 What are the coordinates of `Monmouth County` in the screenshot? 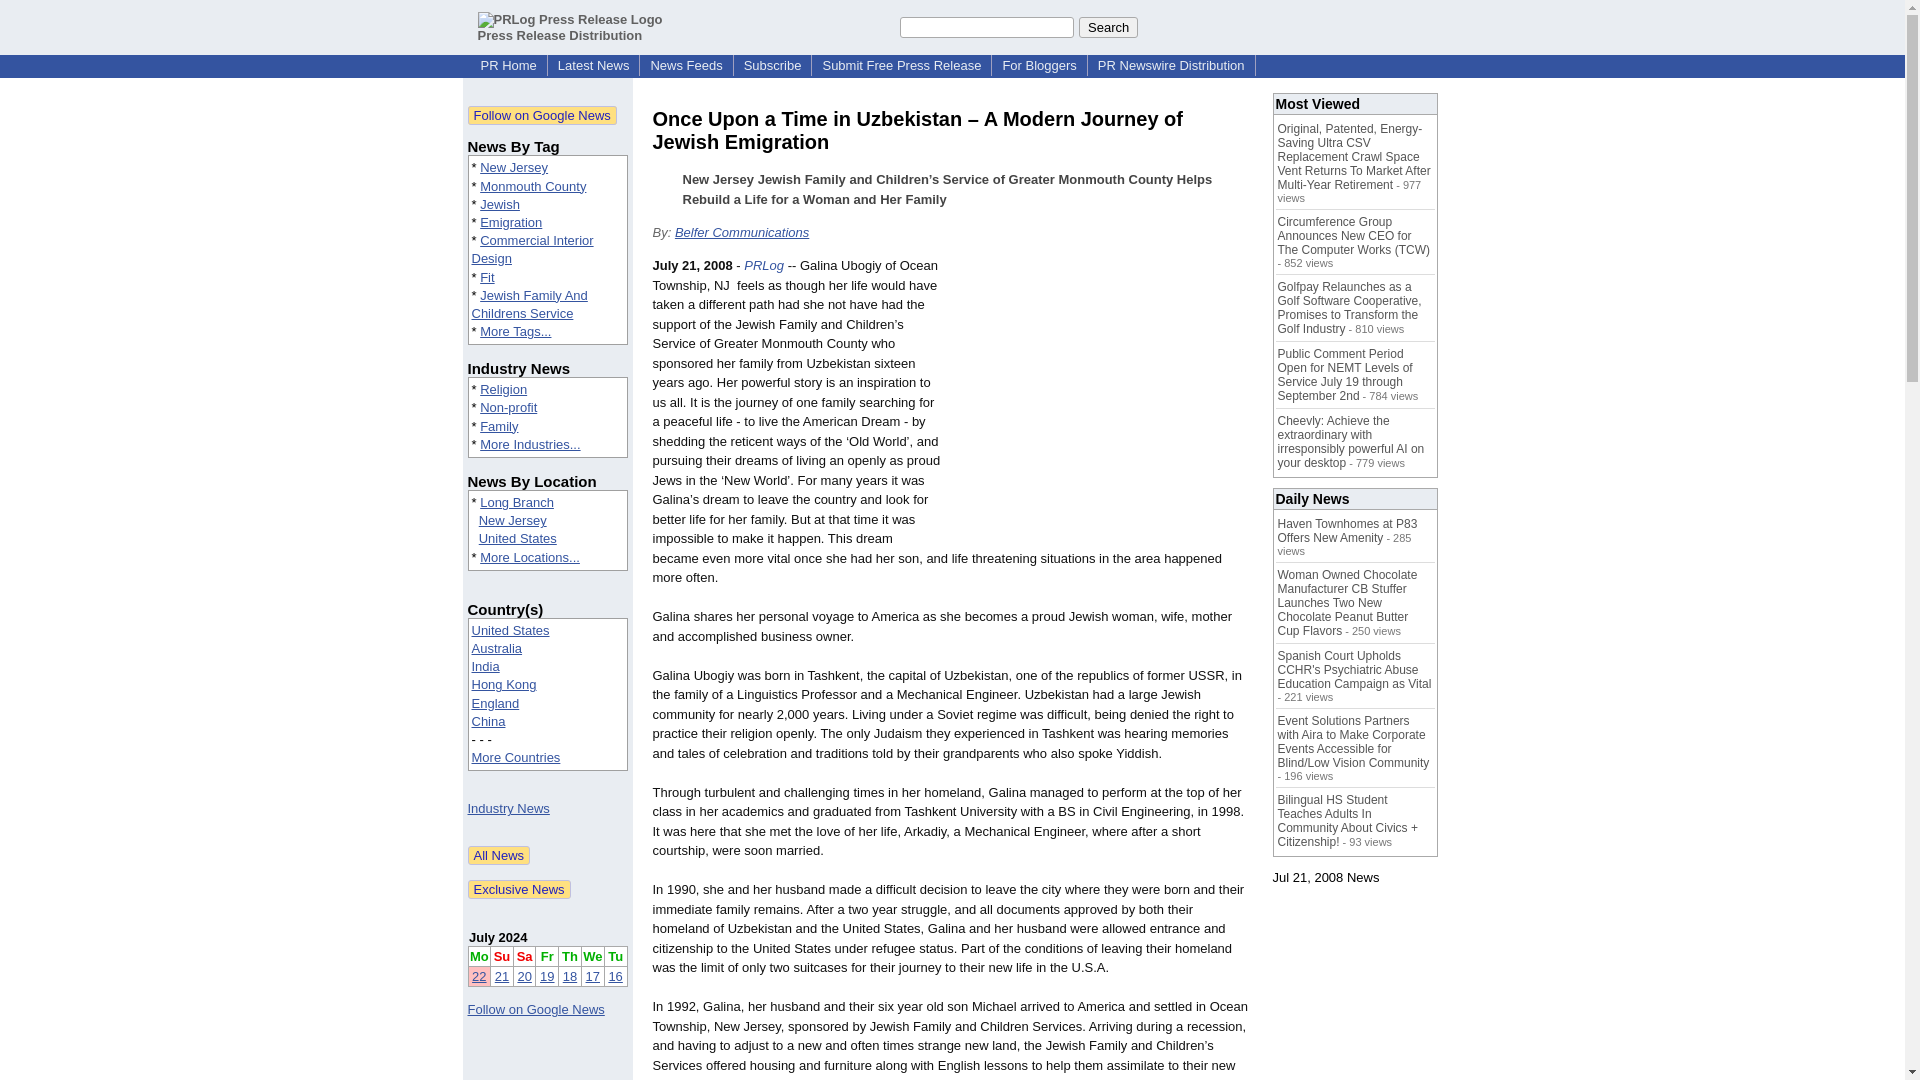 It's located at (532, 186).